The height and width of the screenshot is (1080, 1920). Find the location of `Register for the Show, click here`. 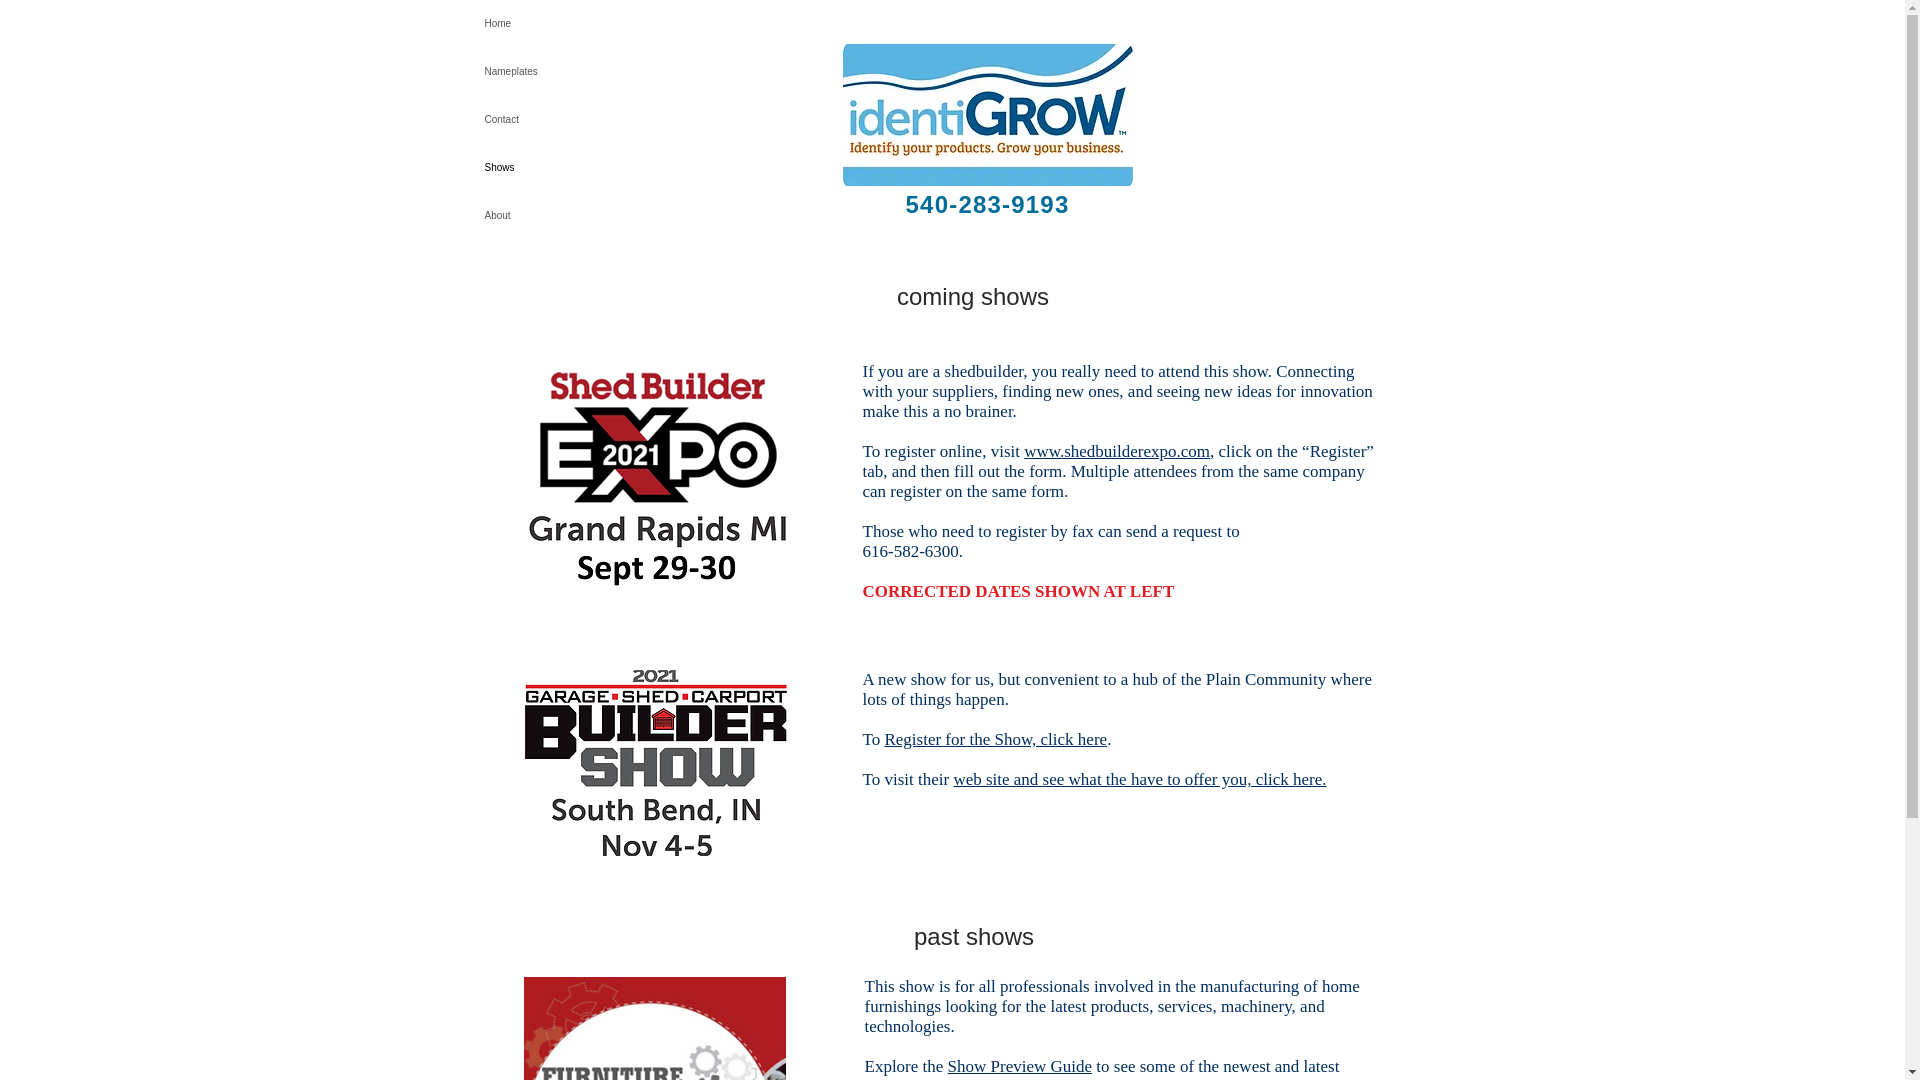

Register for the Show, click here is located at coordinates (995, 740).